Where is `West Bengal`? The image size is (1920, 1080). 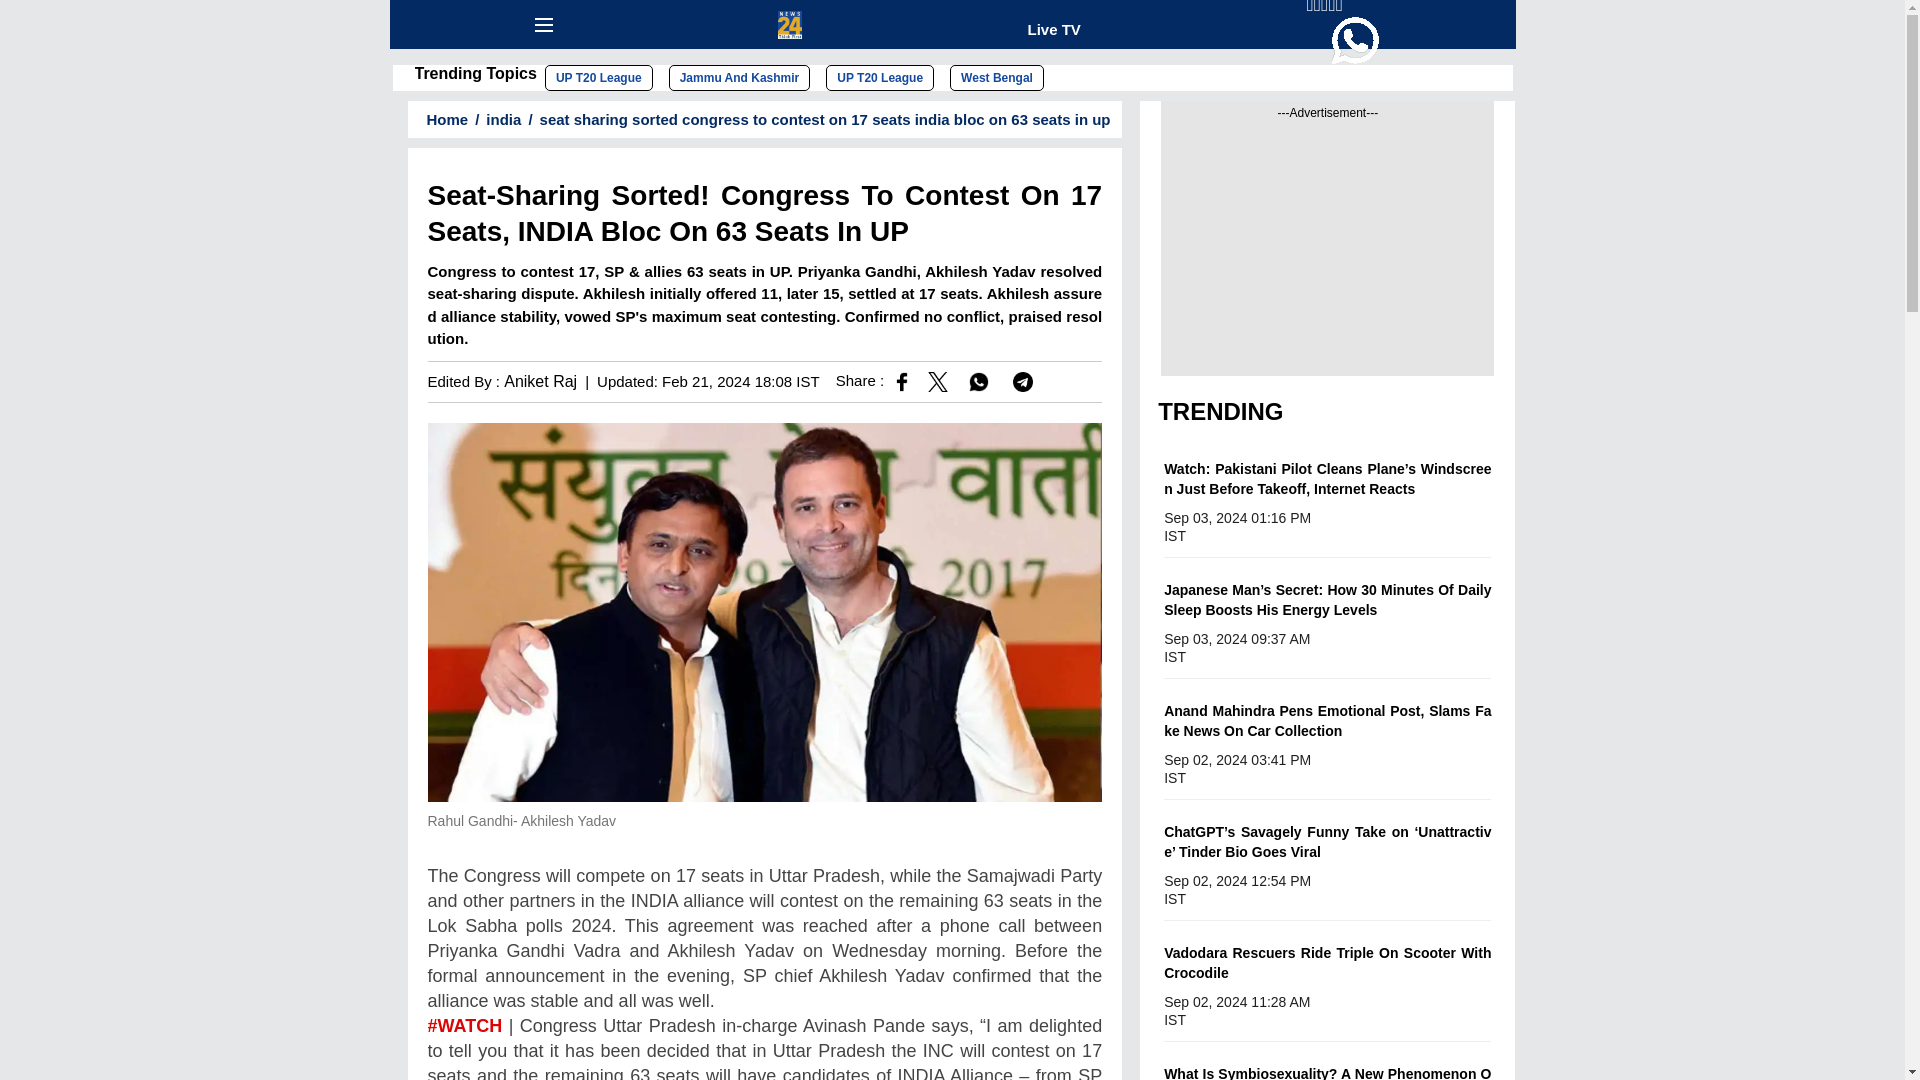 West Bengal is located at coordinates (997, 77).